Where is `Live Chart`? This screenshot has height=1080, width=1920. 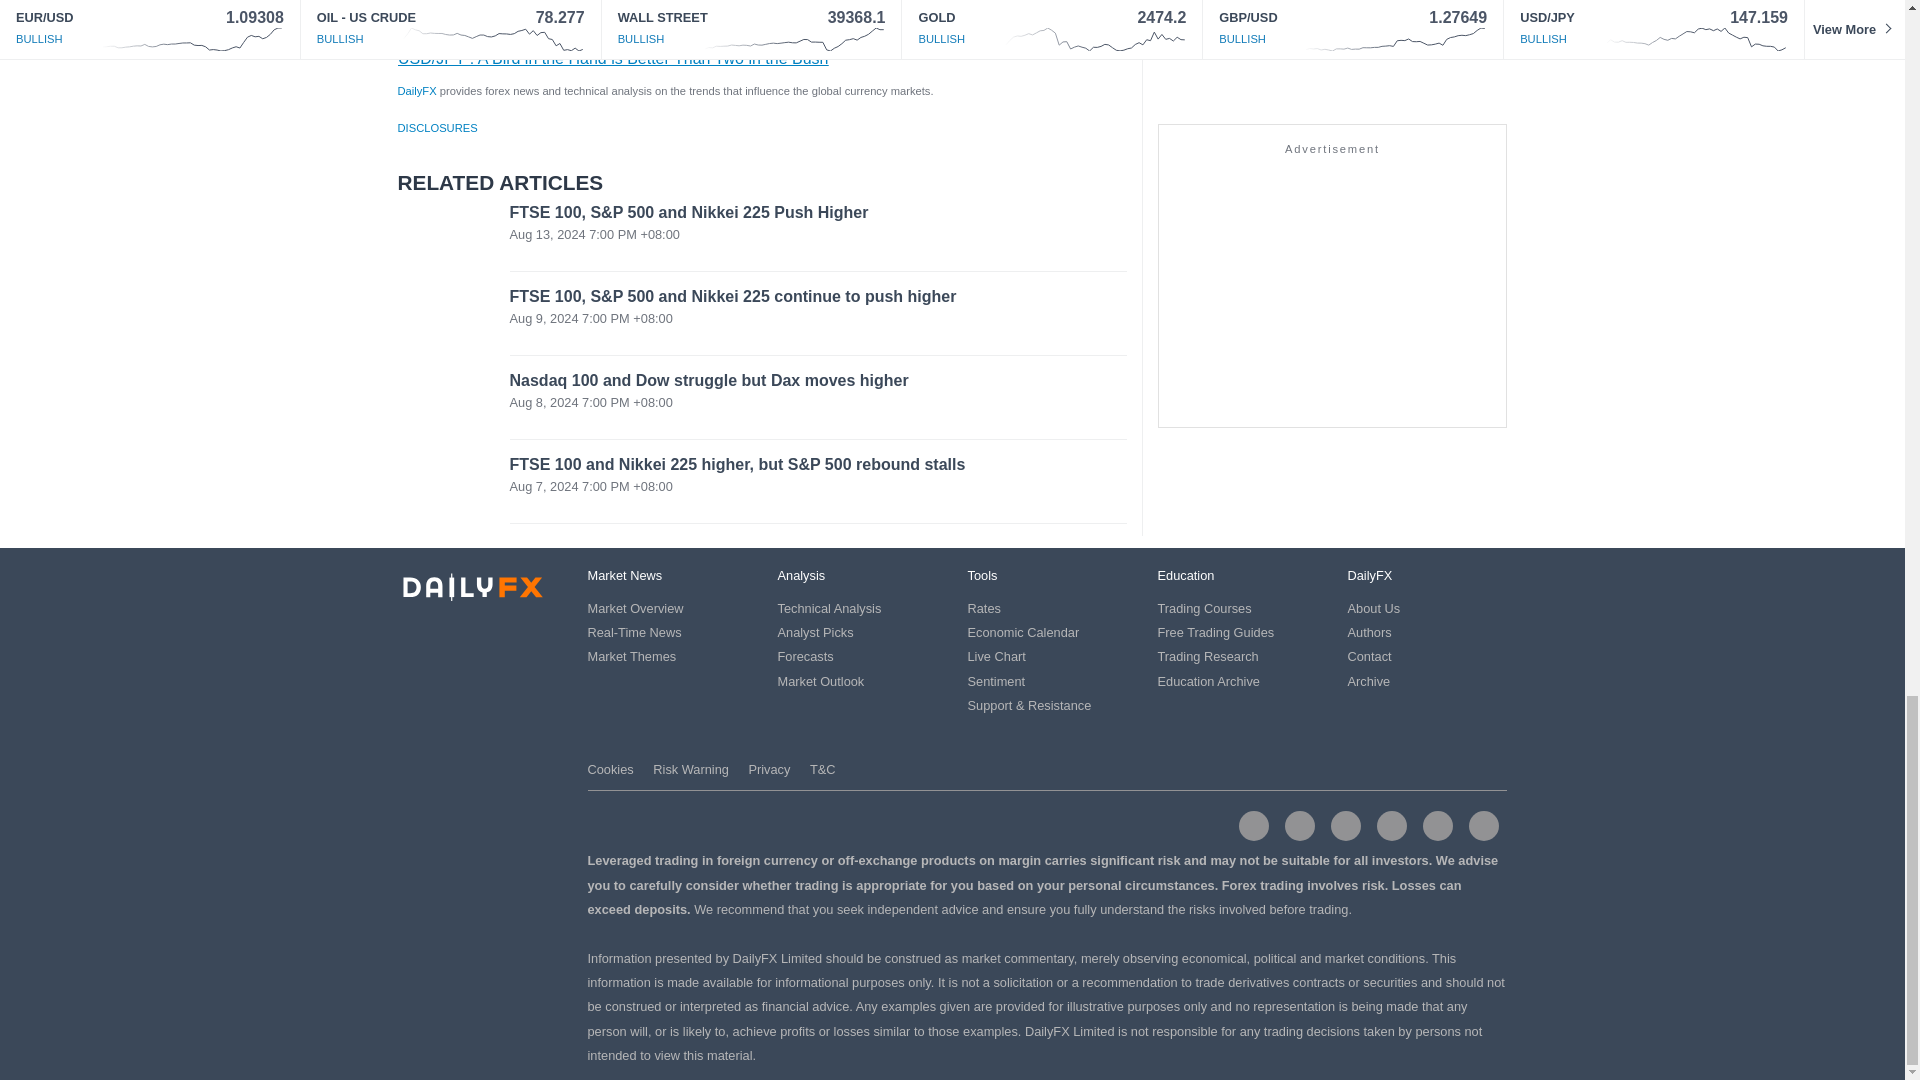
Live Chart is located at coordinates (996, 656).